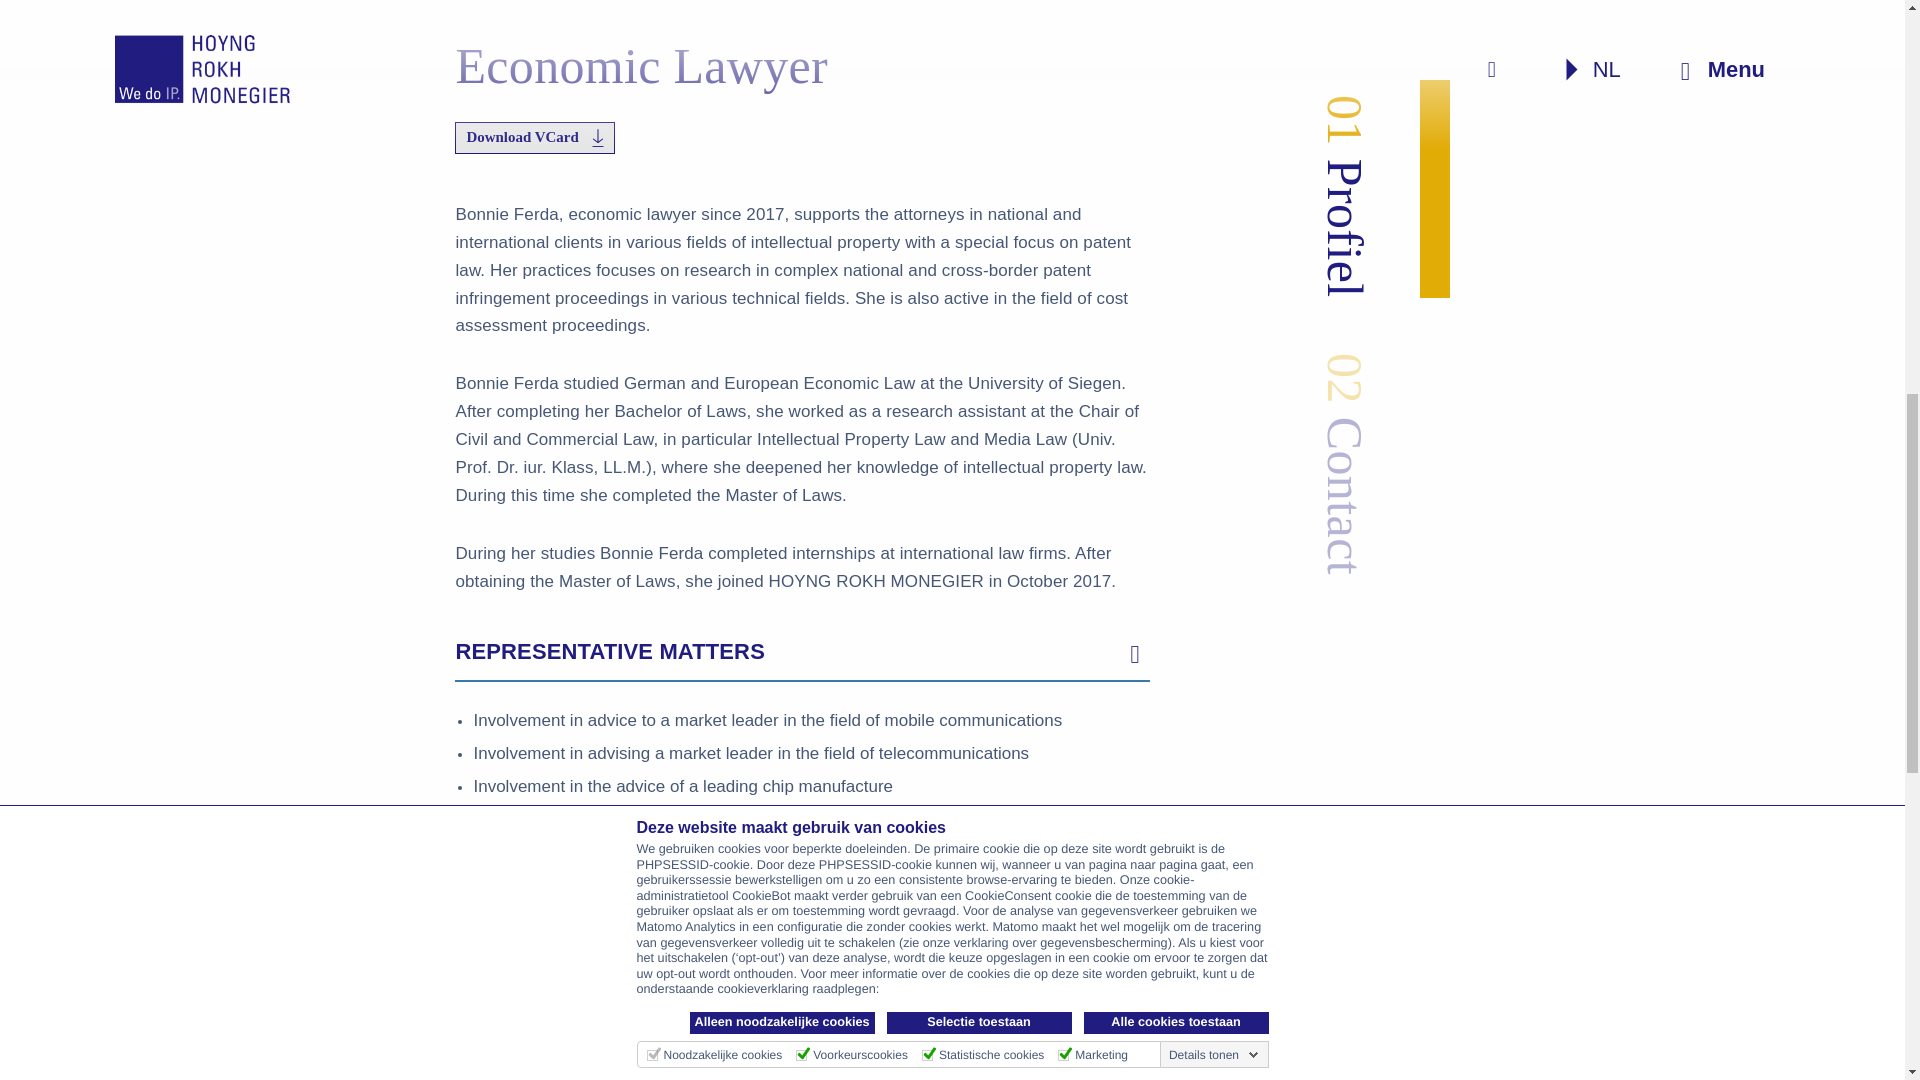 Image resolution: width=1920 pixels, height=1080 pixels. What do you see at coordinates (534, 138) in the screenshot?
I see `Download VCard` at bounding box center [534, 138].